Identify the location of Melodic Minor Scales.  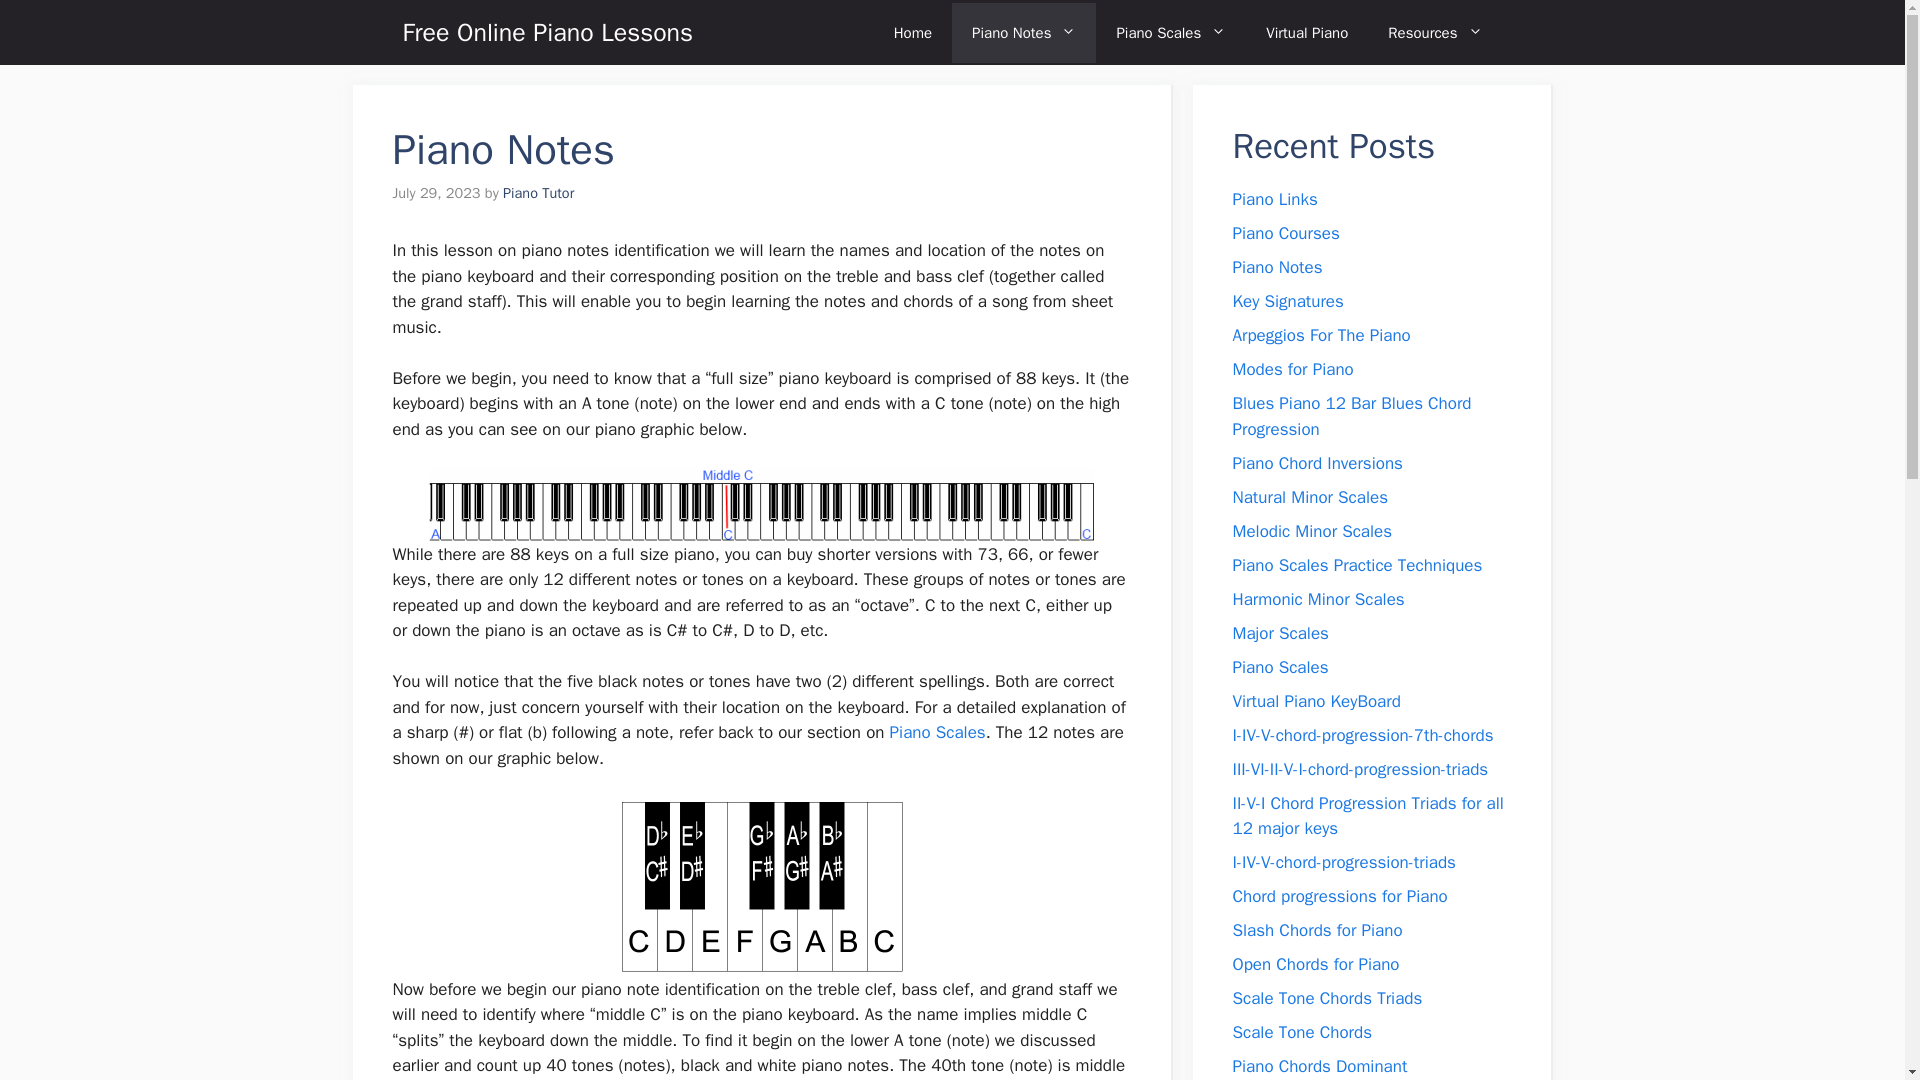
(1312, 530).